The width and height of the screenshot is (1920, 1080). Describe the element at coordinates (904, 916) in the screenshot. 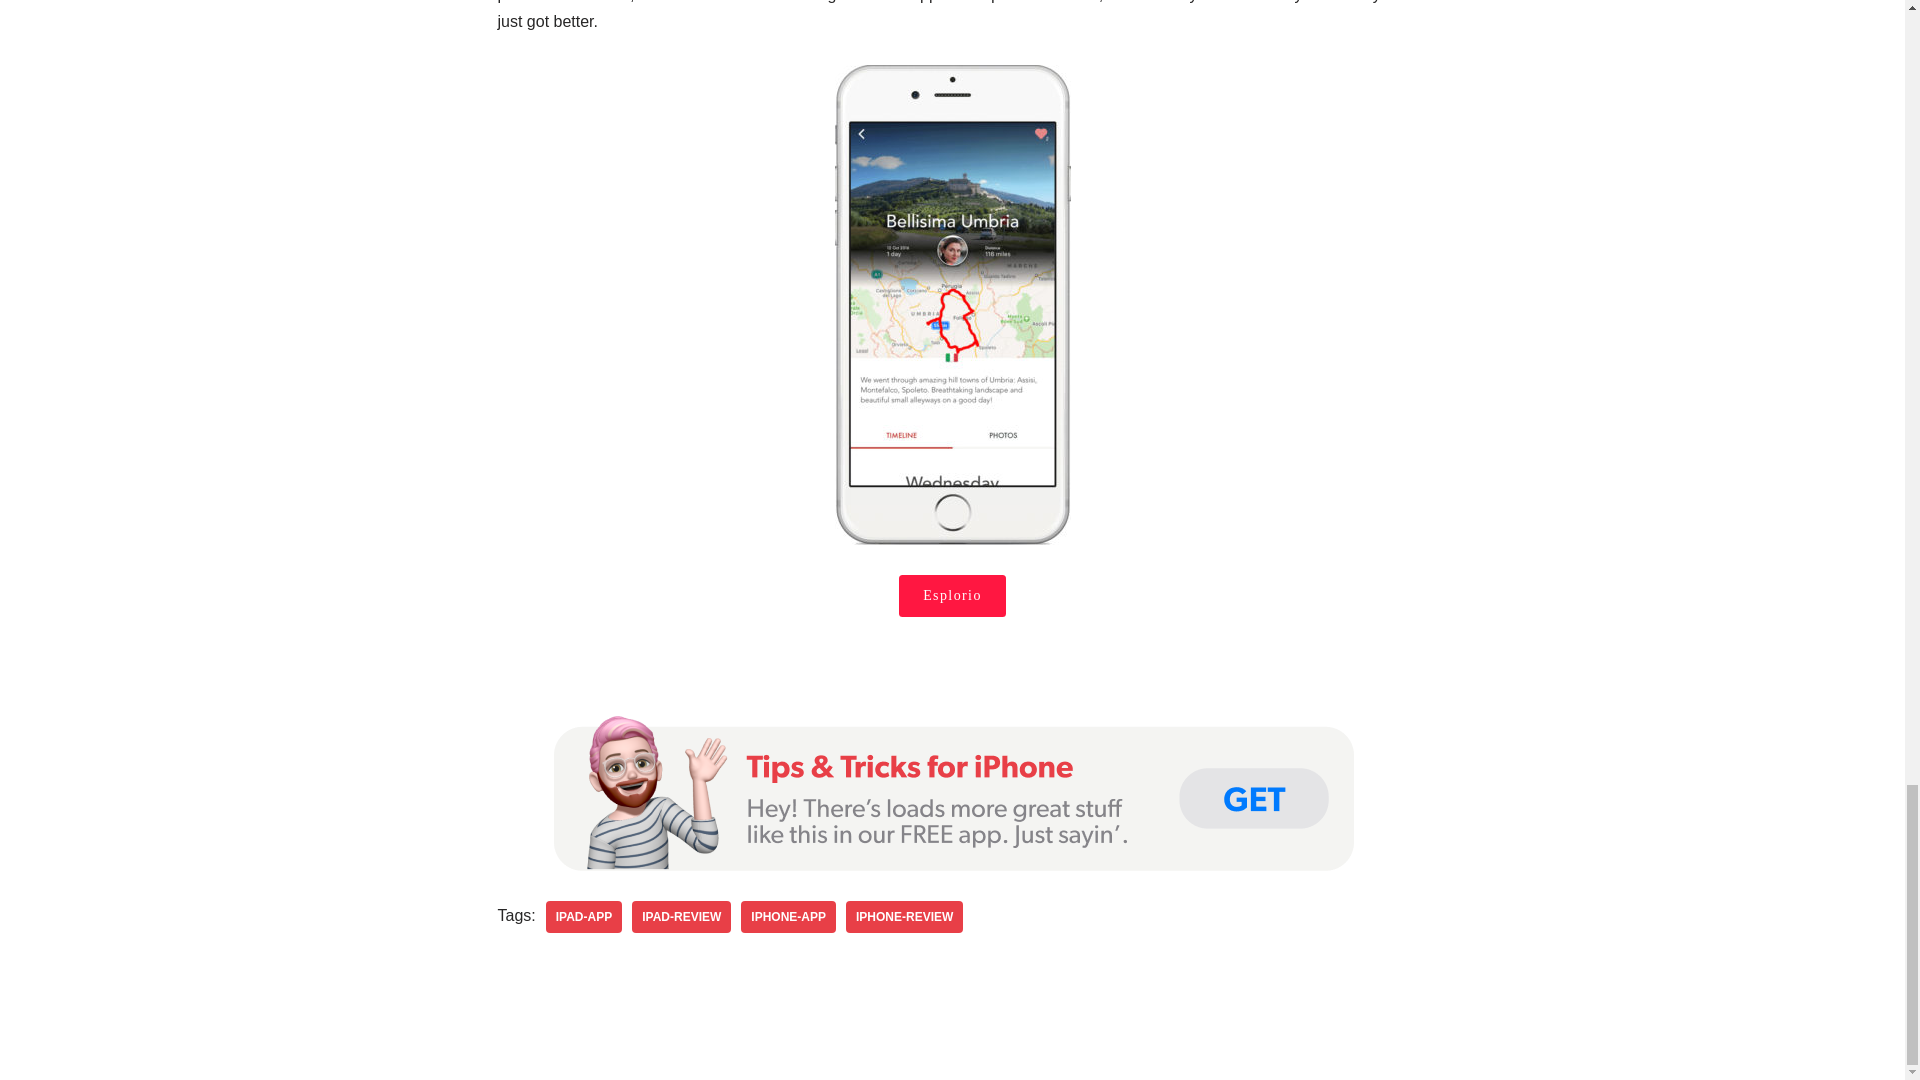

I see `iphone-review` at that location.